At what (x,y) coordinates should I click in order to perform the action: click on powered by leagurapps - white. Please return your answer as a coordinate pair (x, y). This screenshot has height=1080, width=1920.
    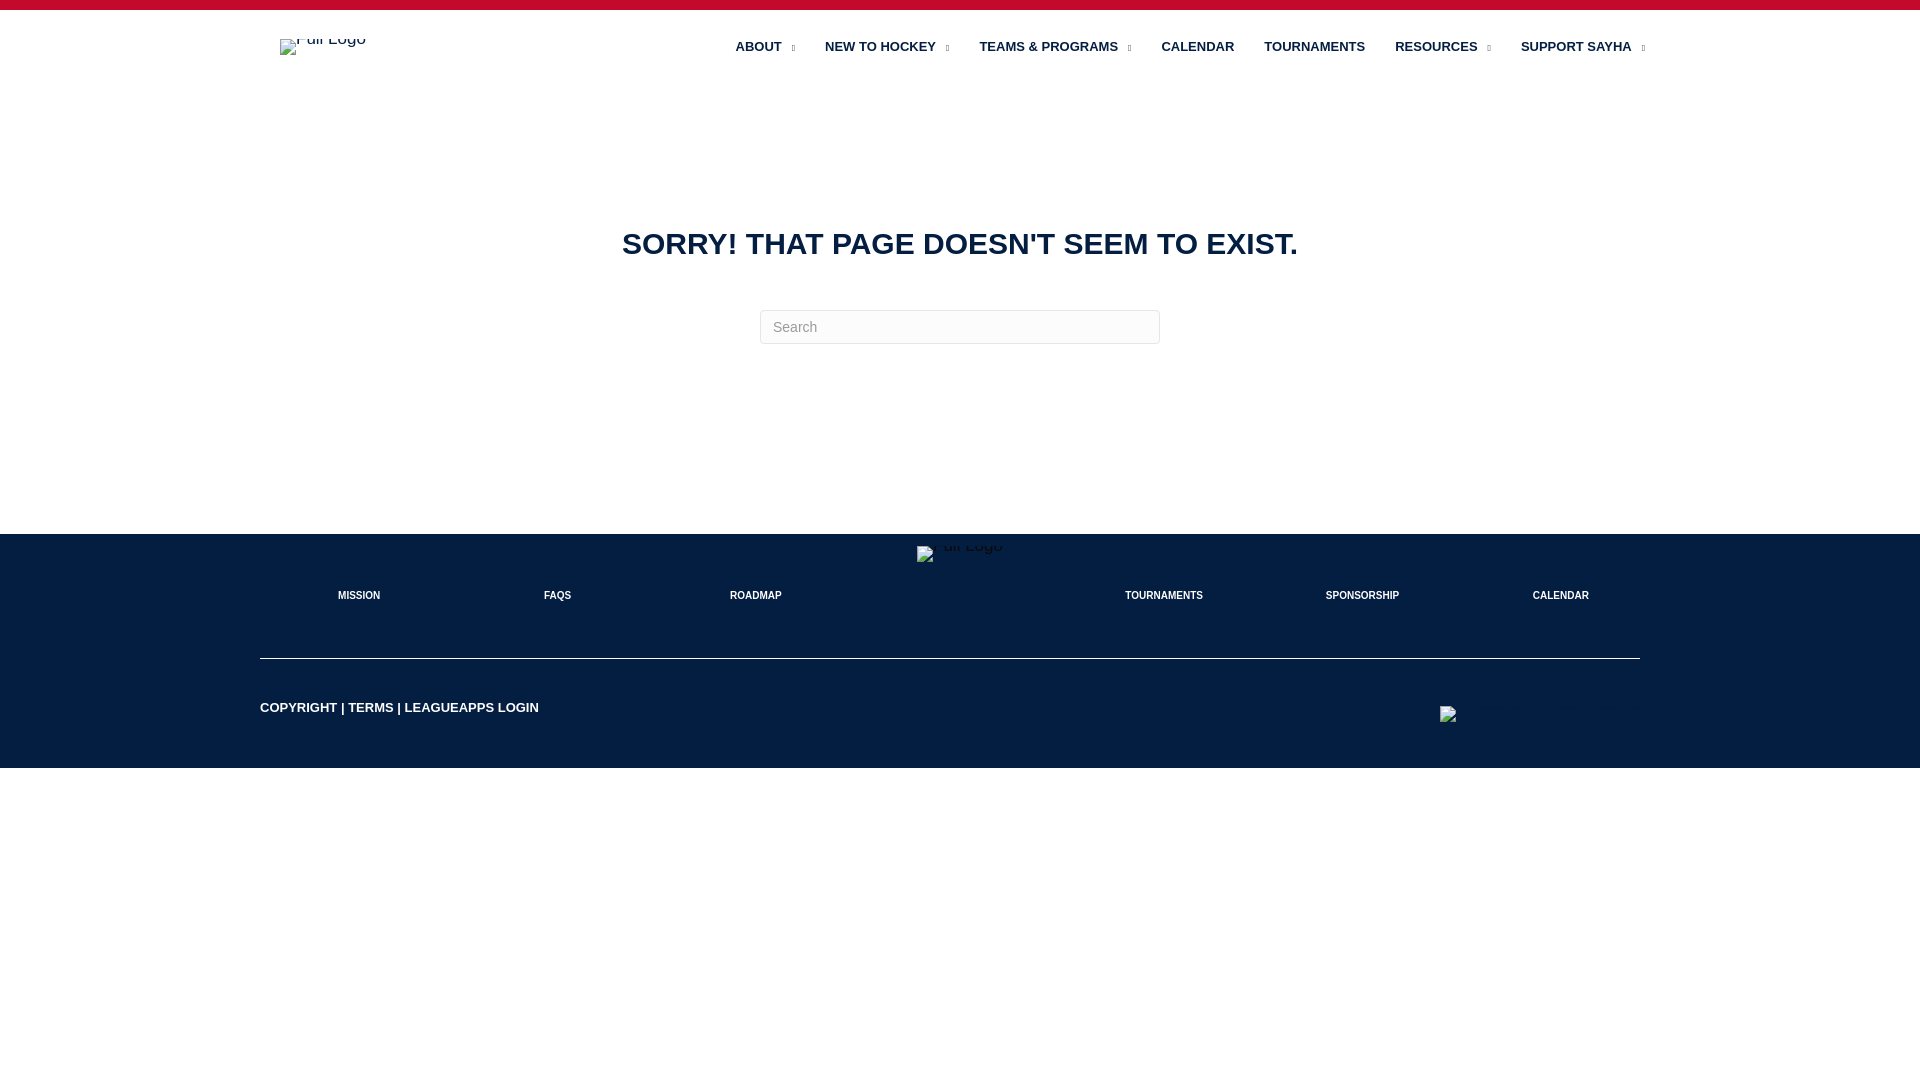
    Looking at the image, I should click on (1540, 714).